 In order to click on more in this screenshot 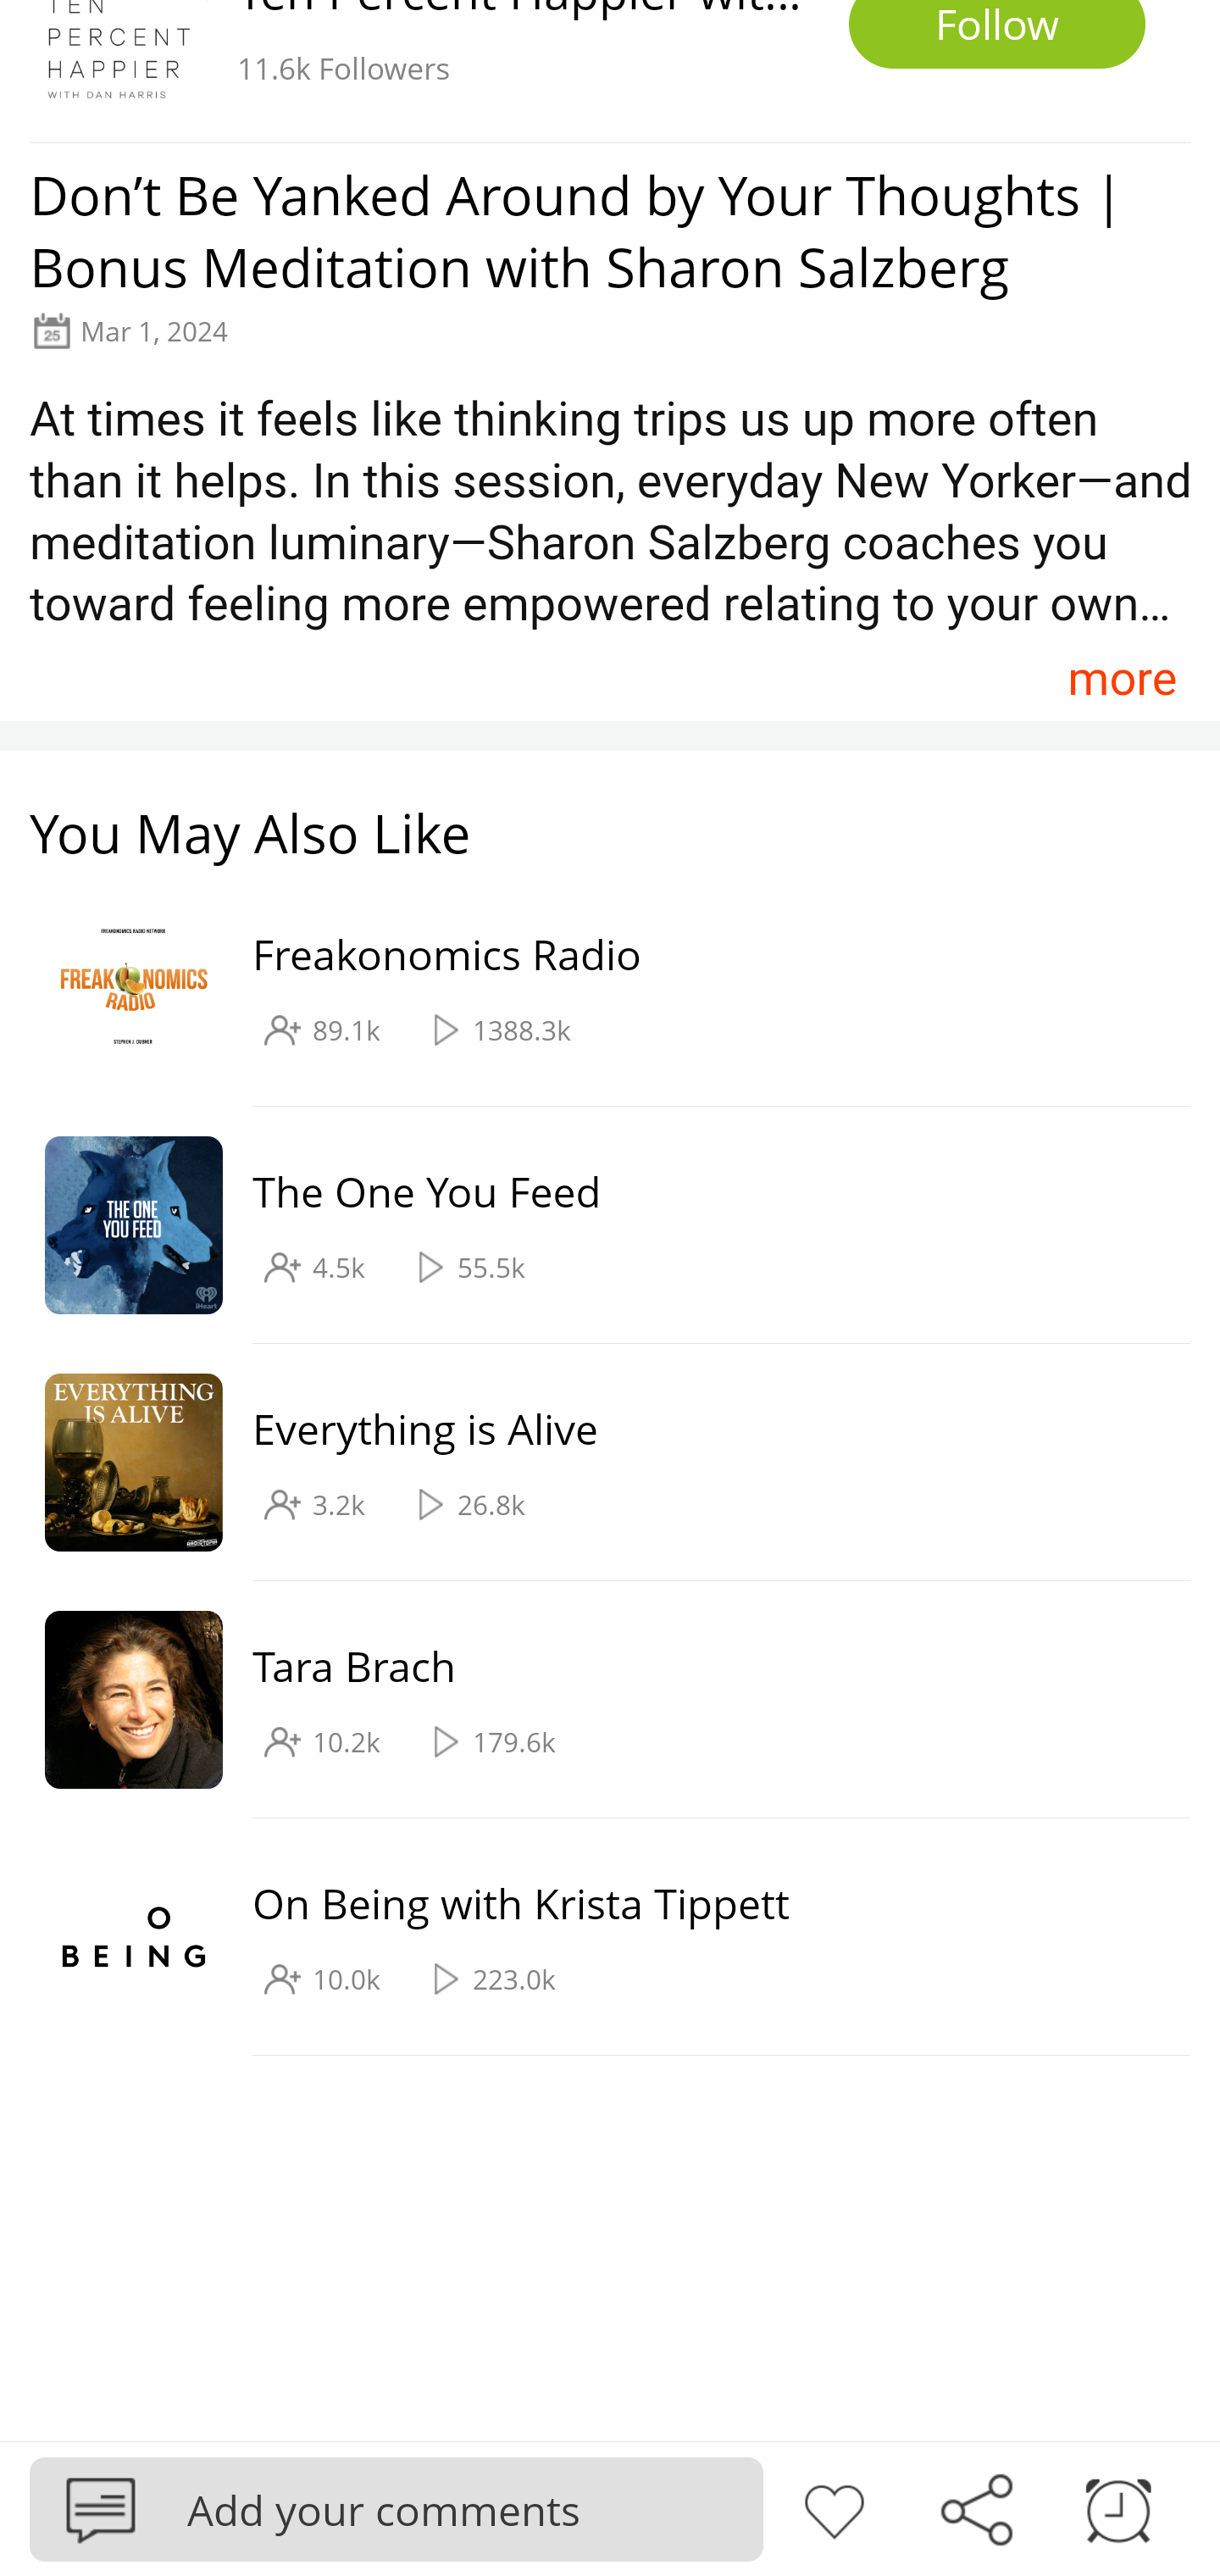, I will do `click(1122, 677)`.